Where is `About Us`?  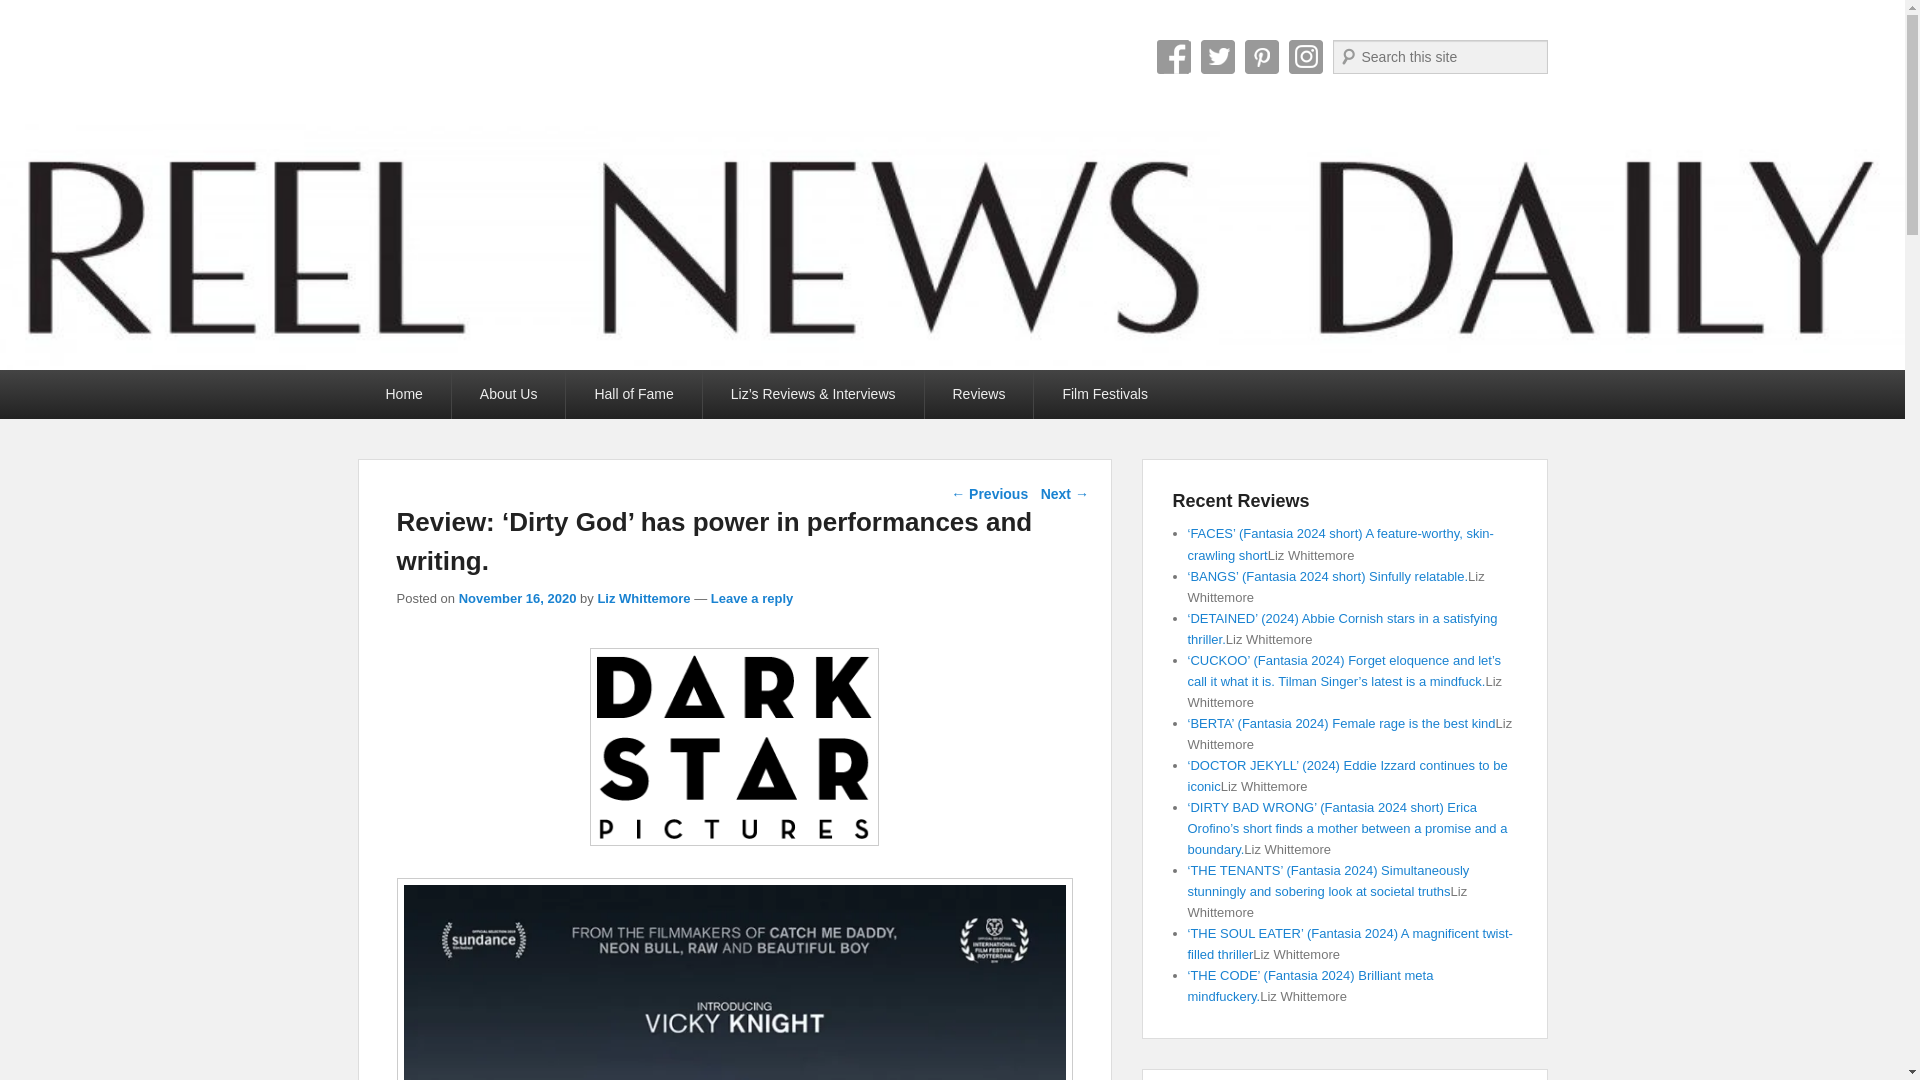 About Us is located at coordinates (508, 394).